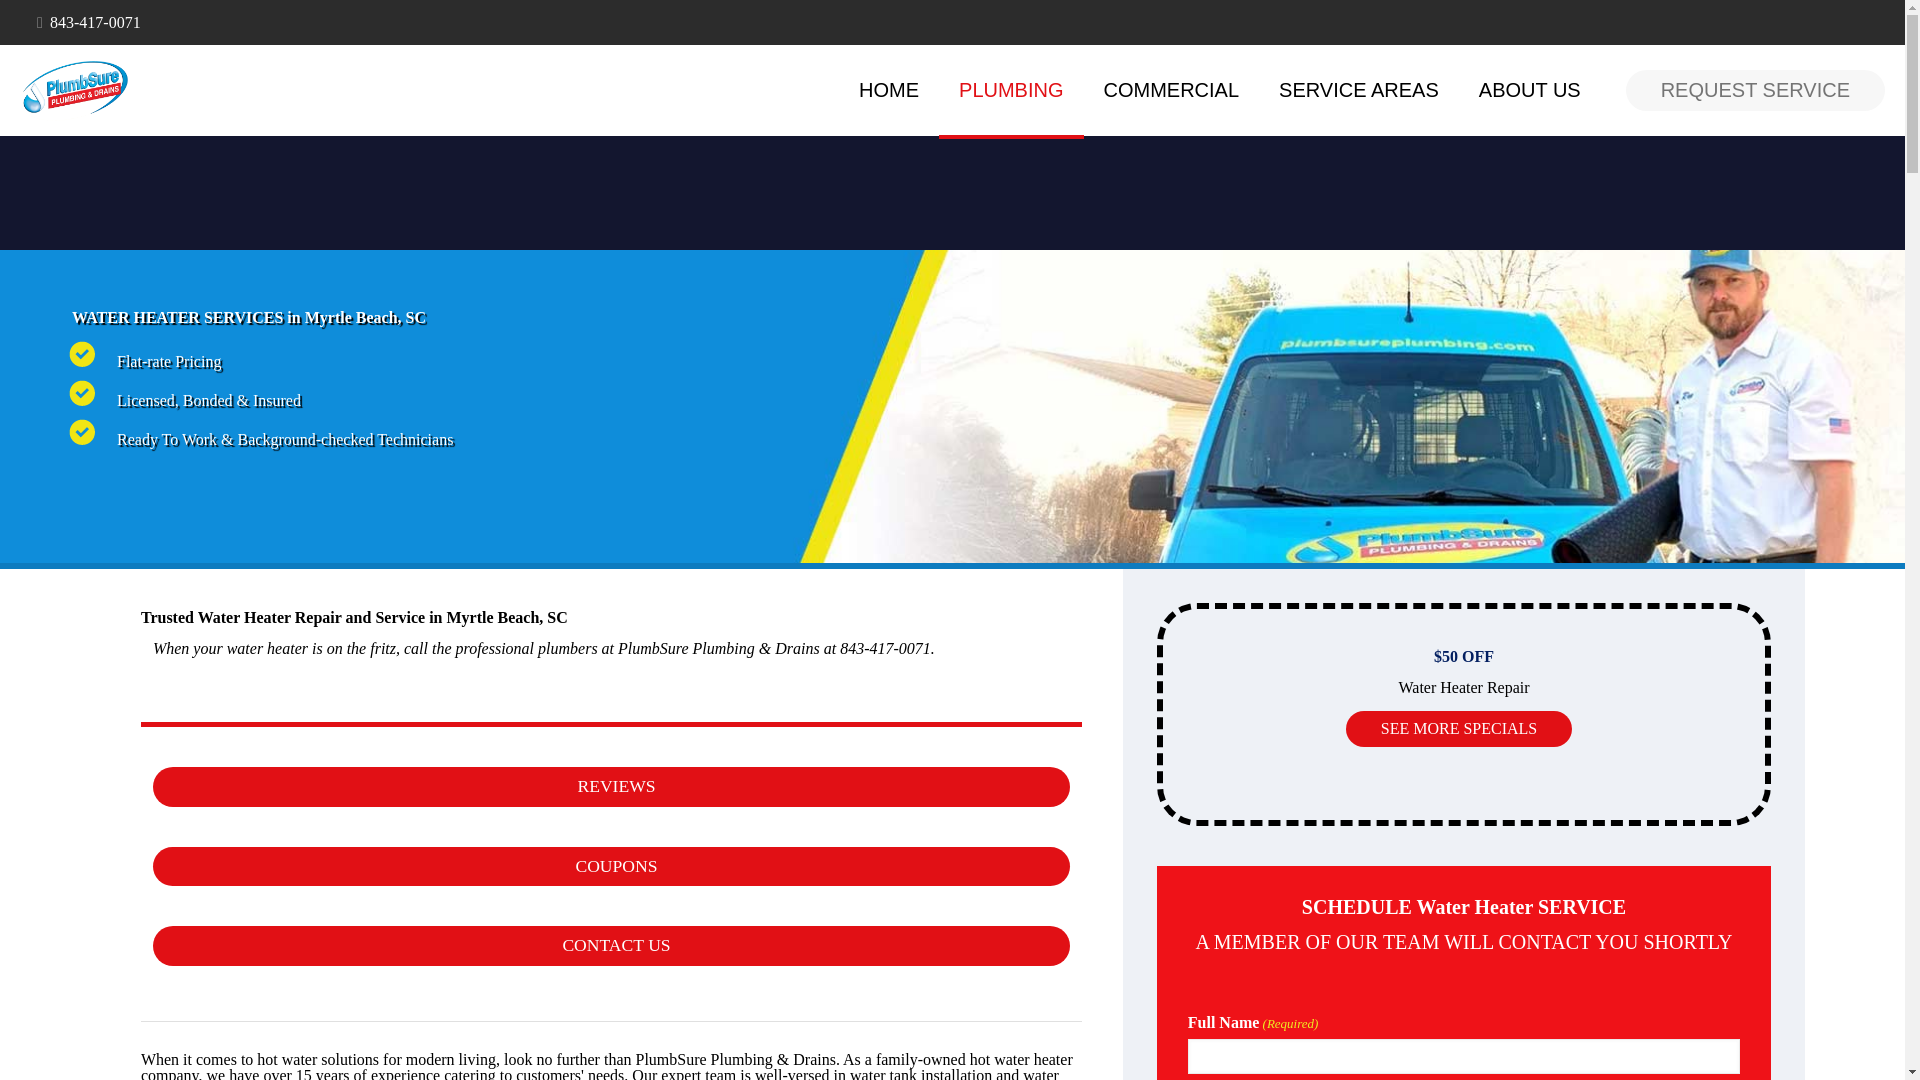  Describe the element at coordinates (888, 90) in the screenshot. I see `HOME` at that location.